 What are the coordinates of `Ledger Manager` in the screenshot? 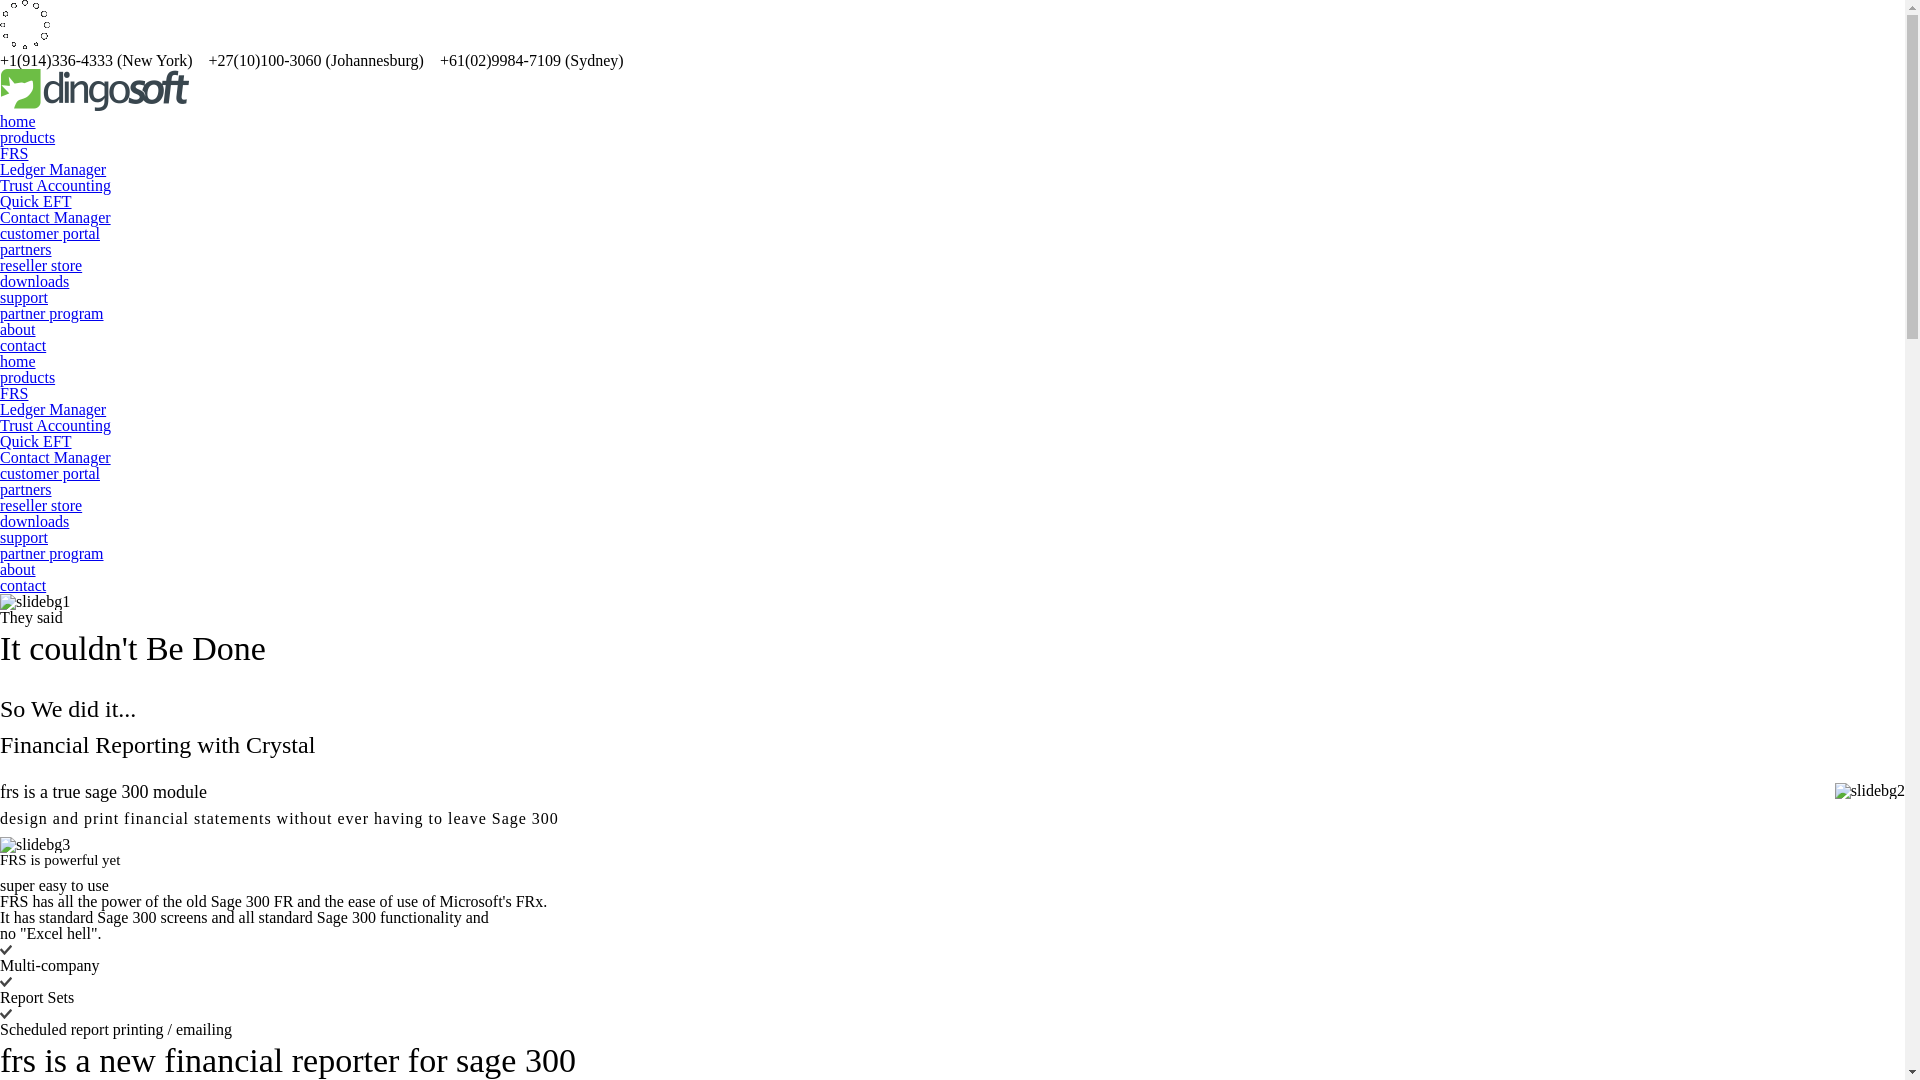 It's located at (53, 170).